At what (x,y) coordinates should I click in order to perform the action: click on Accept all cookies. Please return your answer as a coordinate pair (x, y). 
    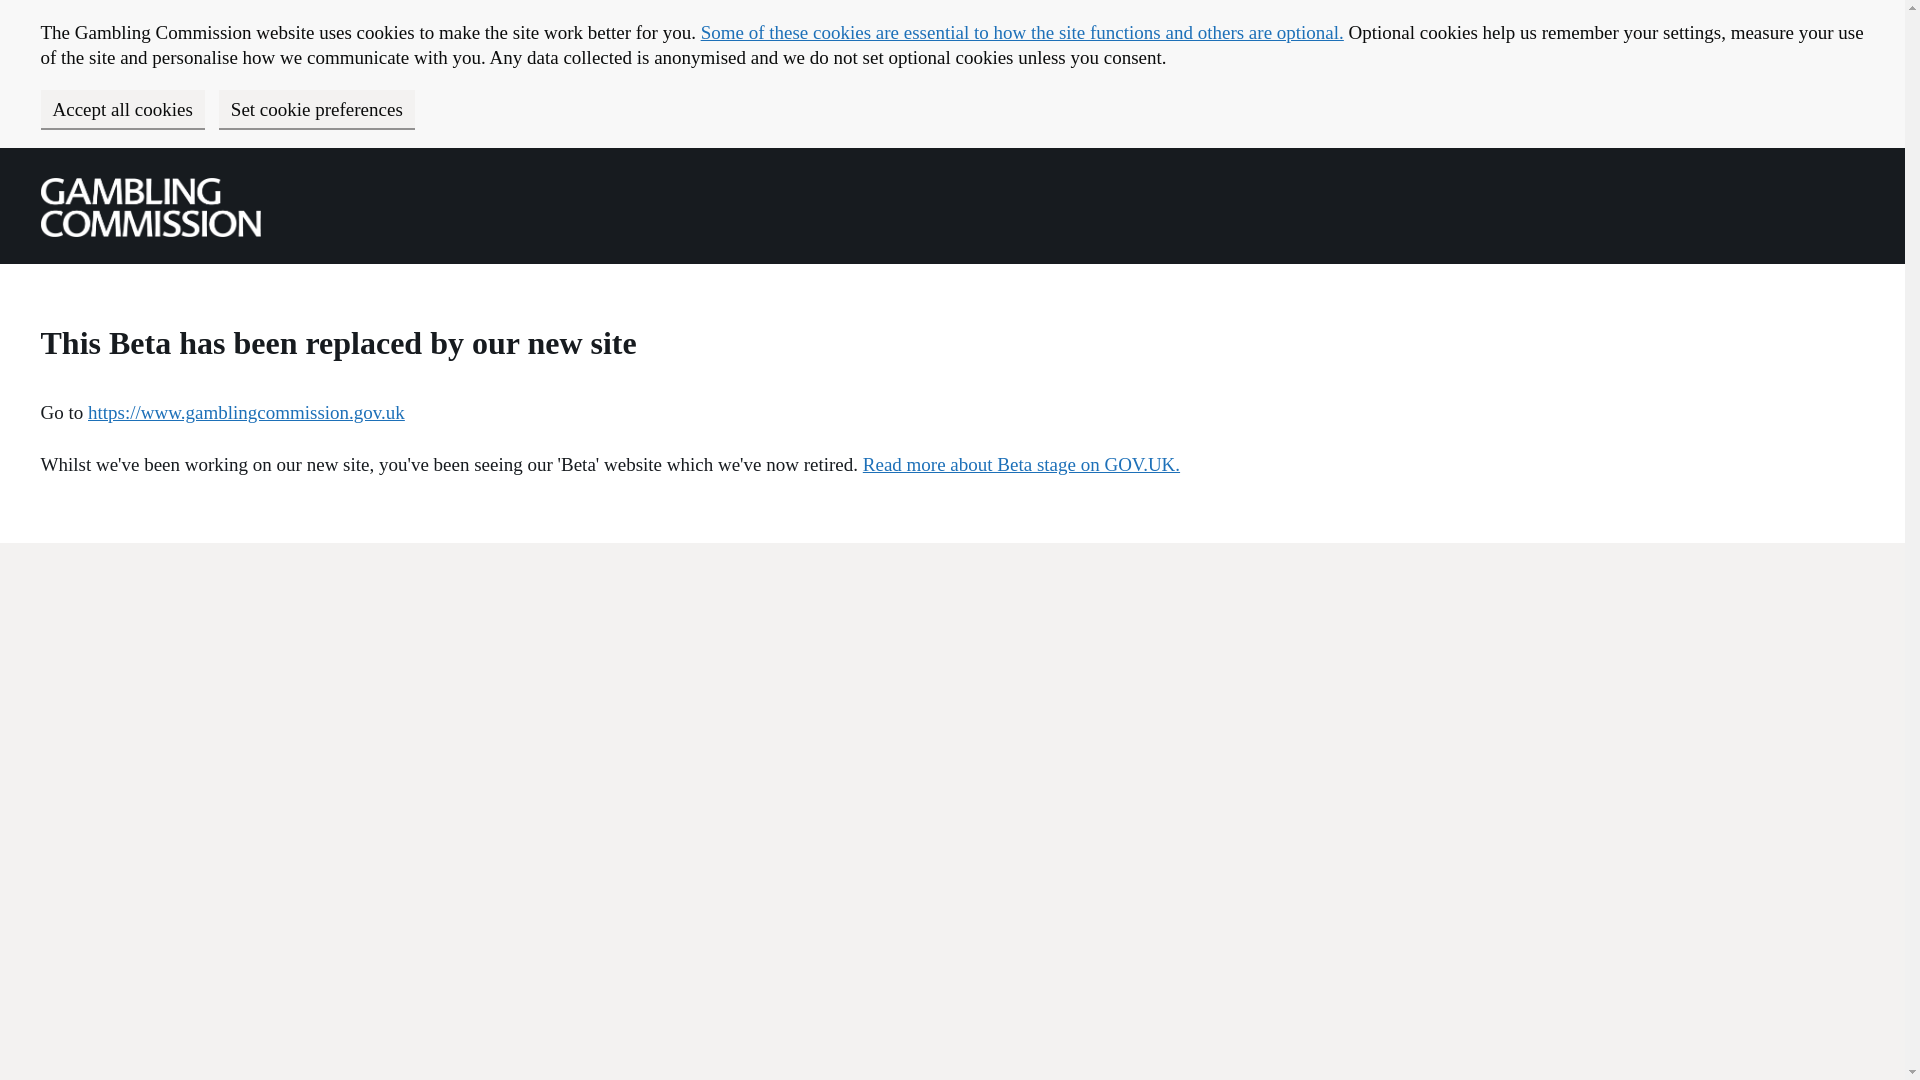
    Looking at the image, I should click on (122, 108).